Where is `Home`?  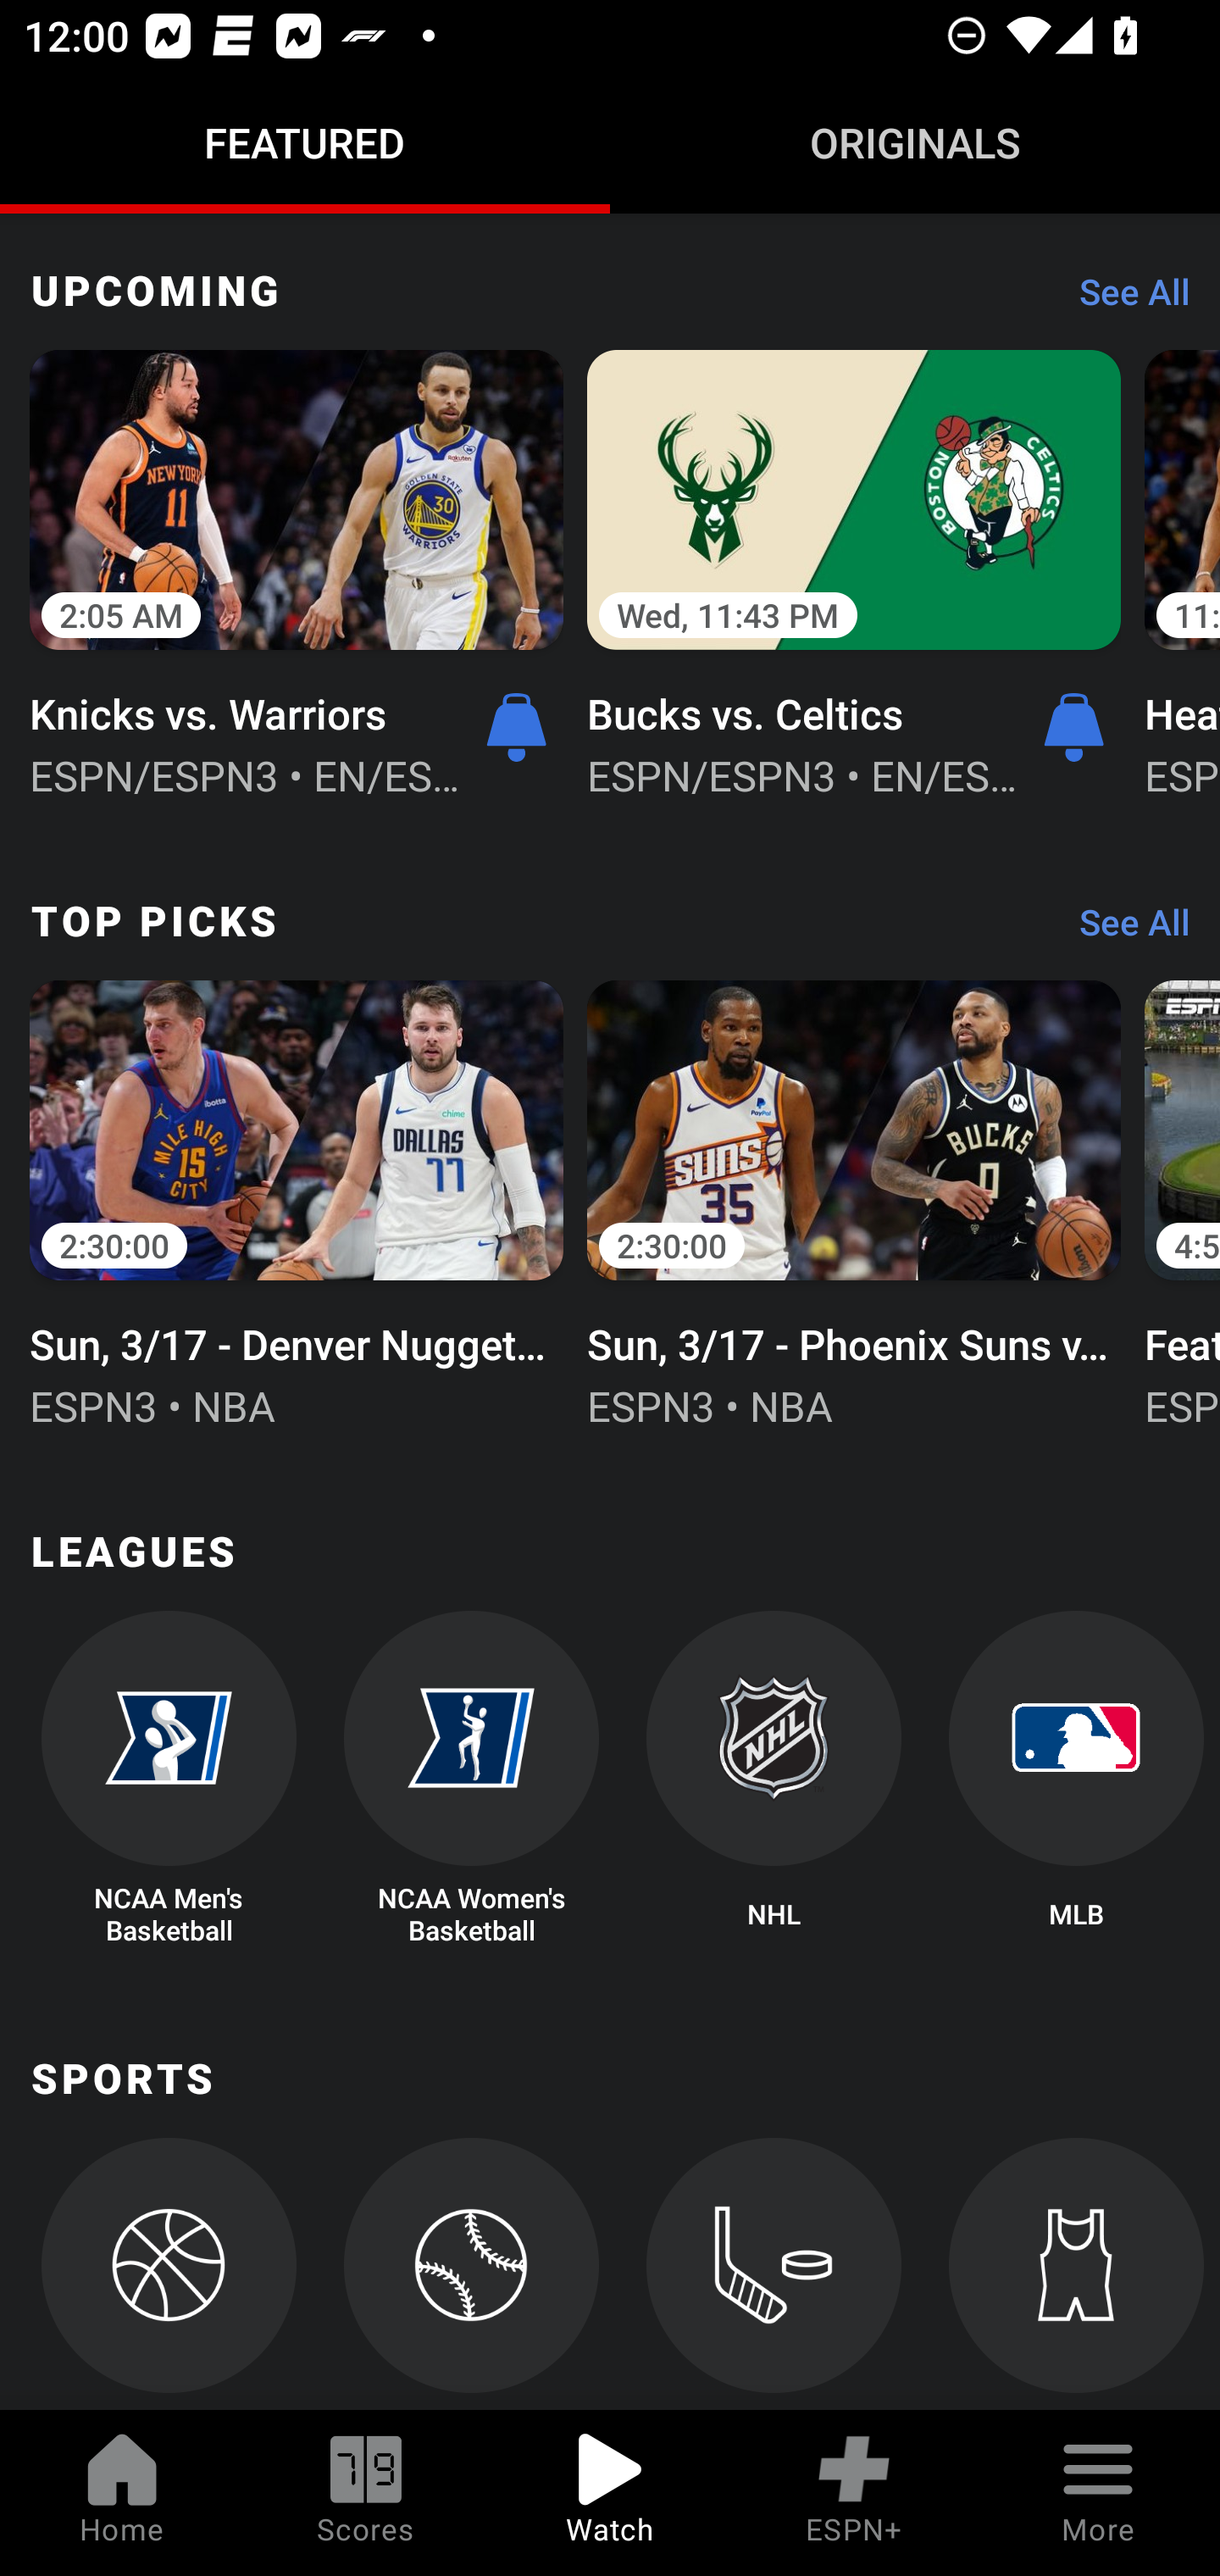
Home is located at coordinates (122, 2493).